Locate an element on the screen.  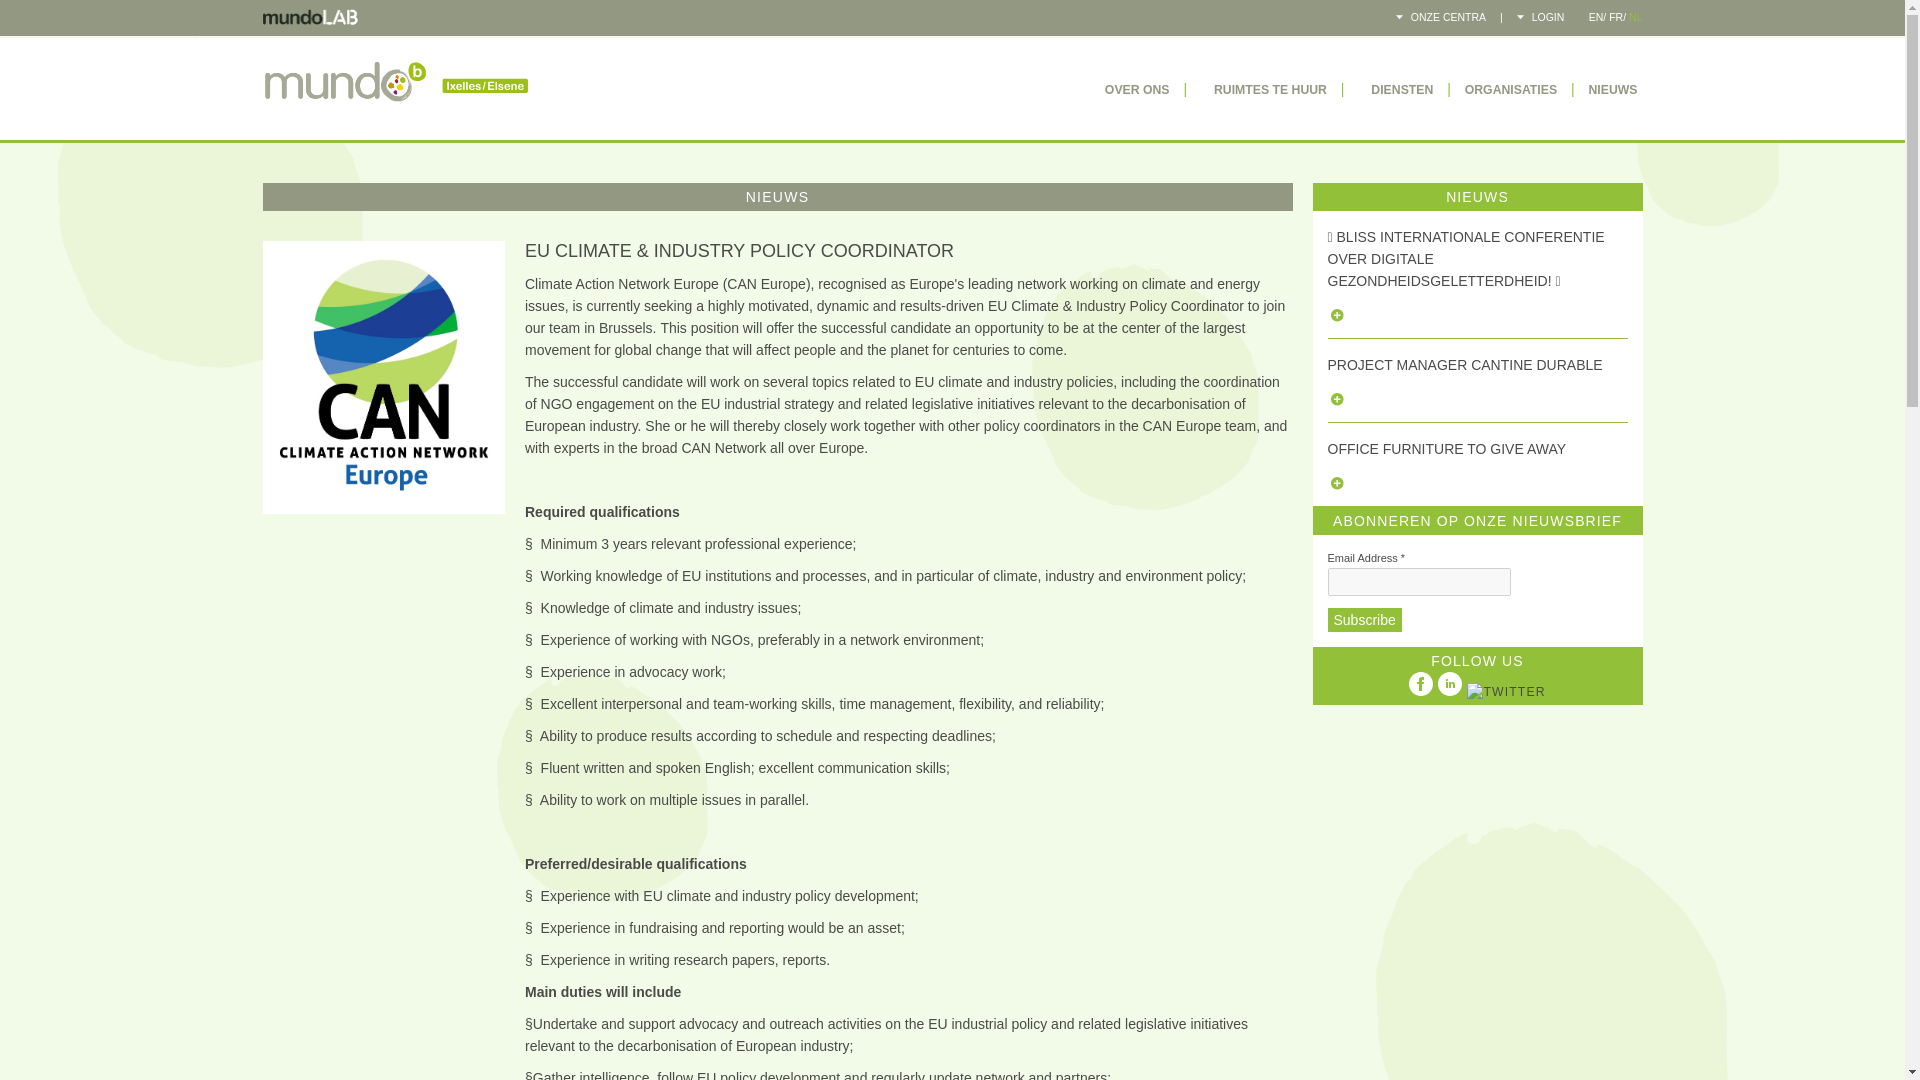
follow us on facebook is located at coordinates (1420, 683).